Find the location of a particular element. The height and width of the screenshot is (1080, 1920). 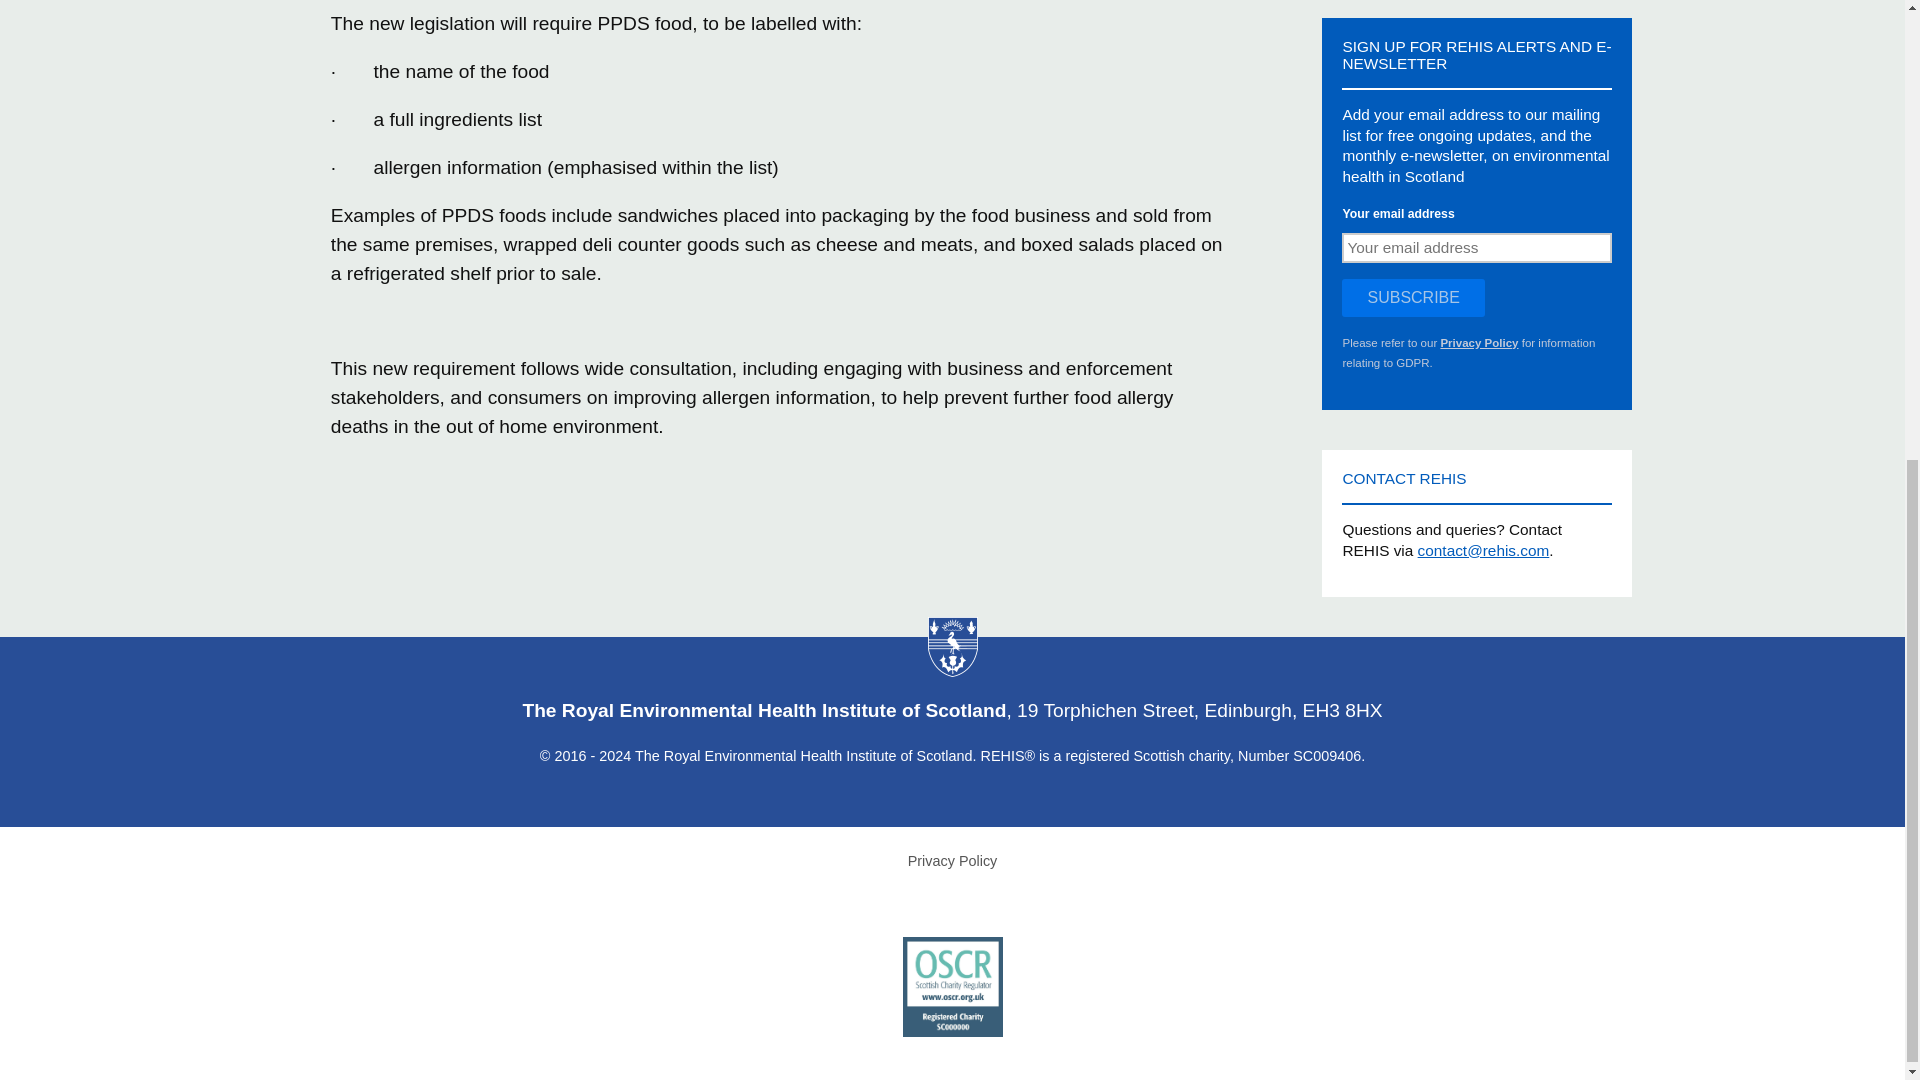

Subscribe is located at coordinates (1413, 298).